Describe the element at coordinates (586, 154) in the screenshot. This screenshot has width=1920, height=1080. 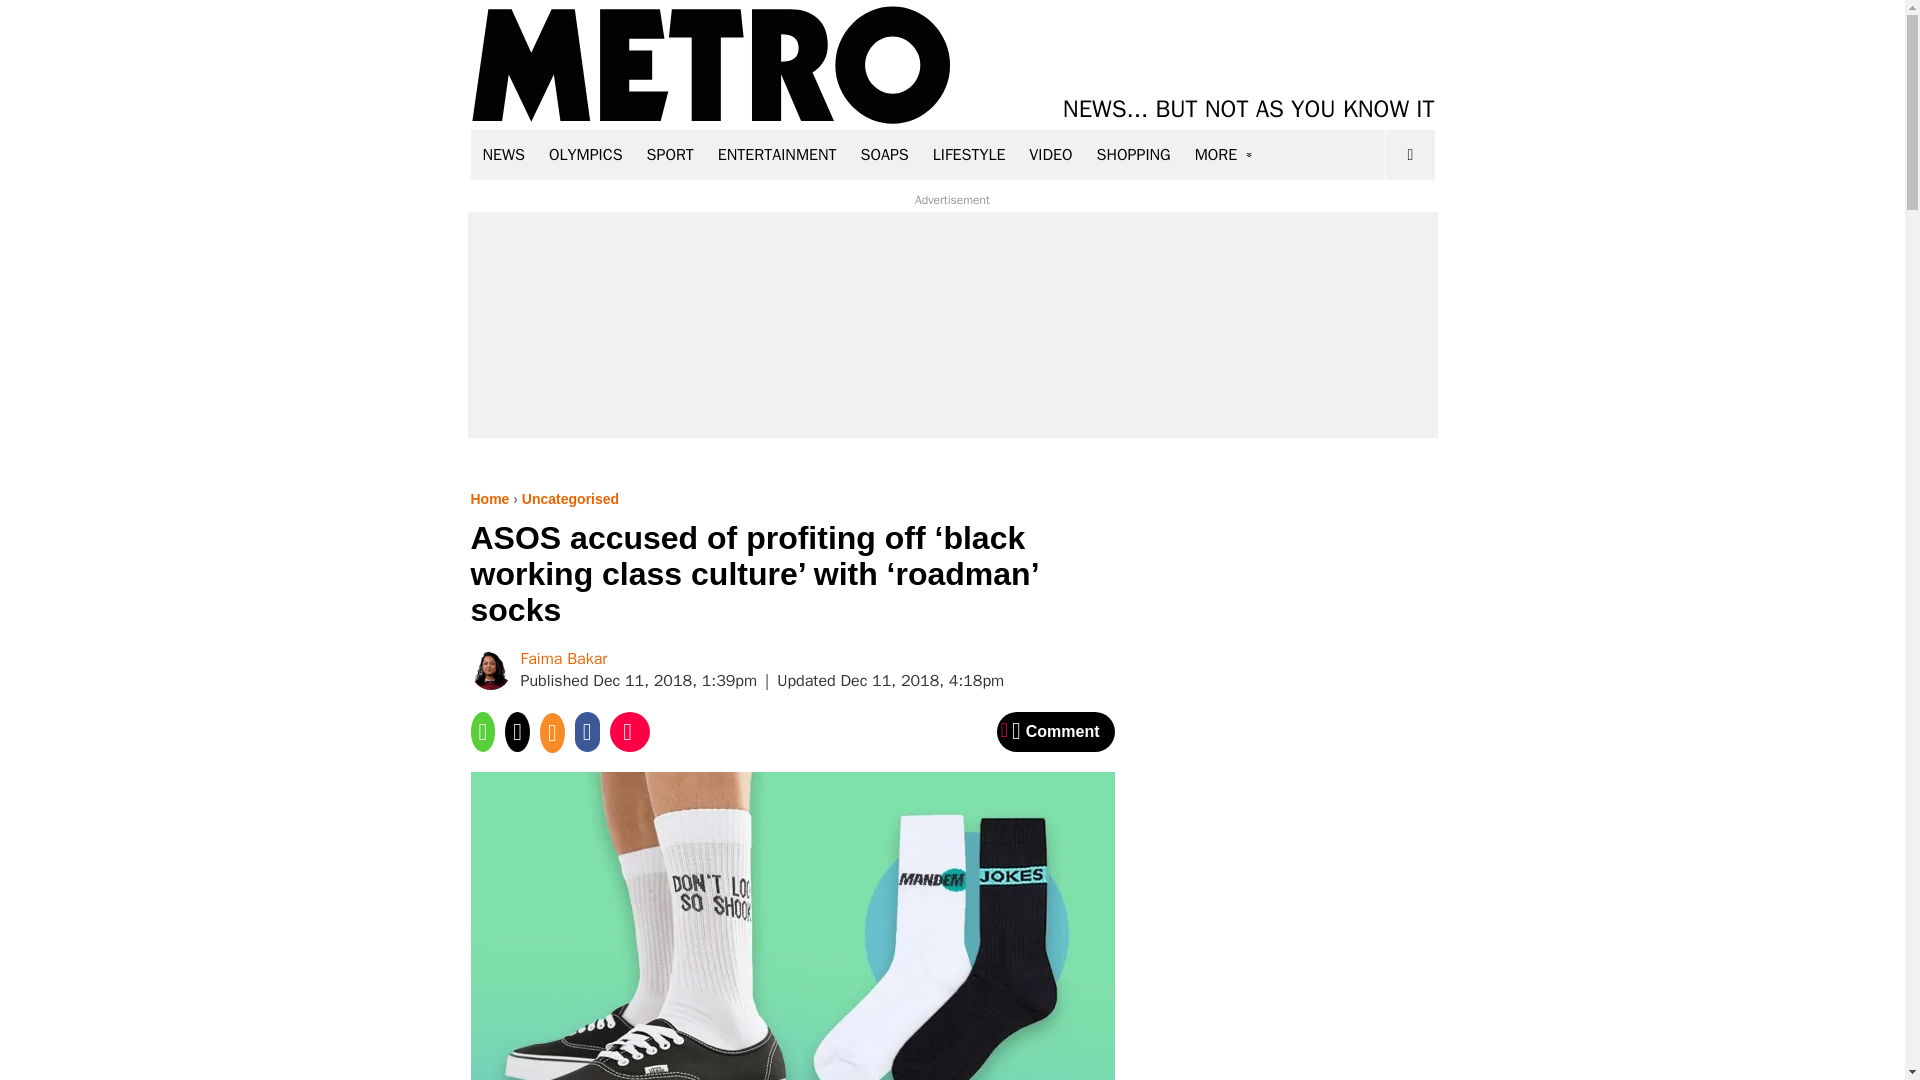
I see `OLYMPICS` at that location.